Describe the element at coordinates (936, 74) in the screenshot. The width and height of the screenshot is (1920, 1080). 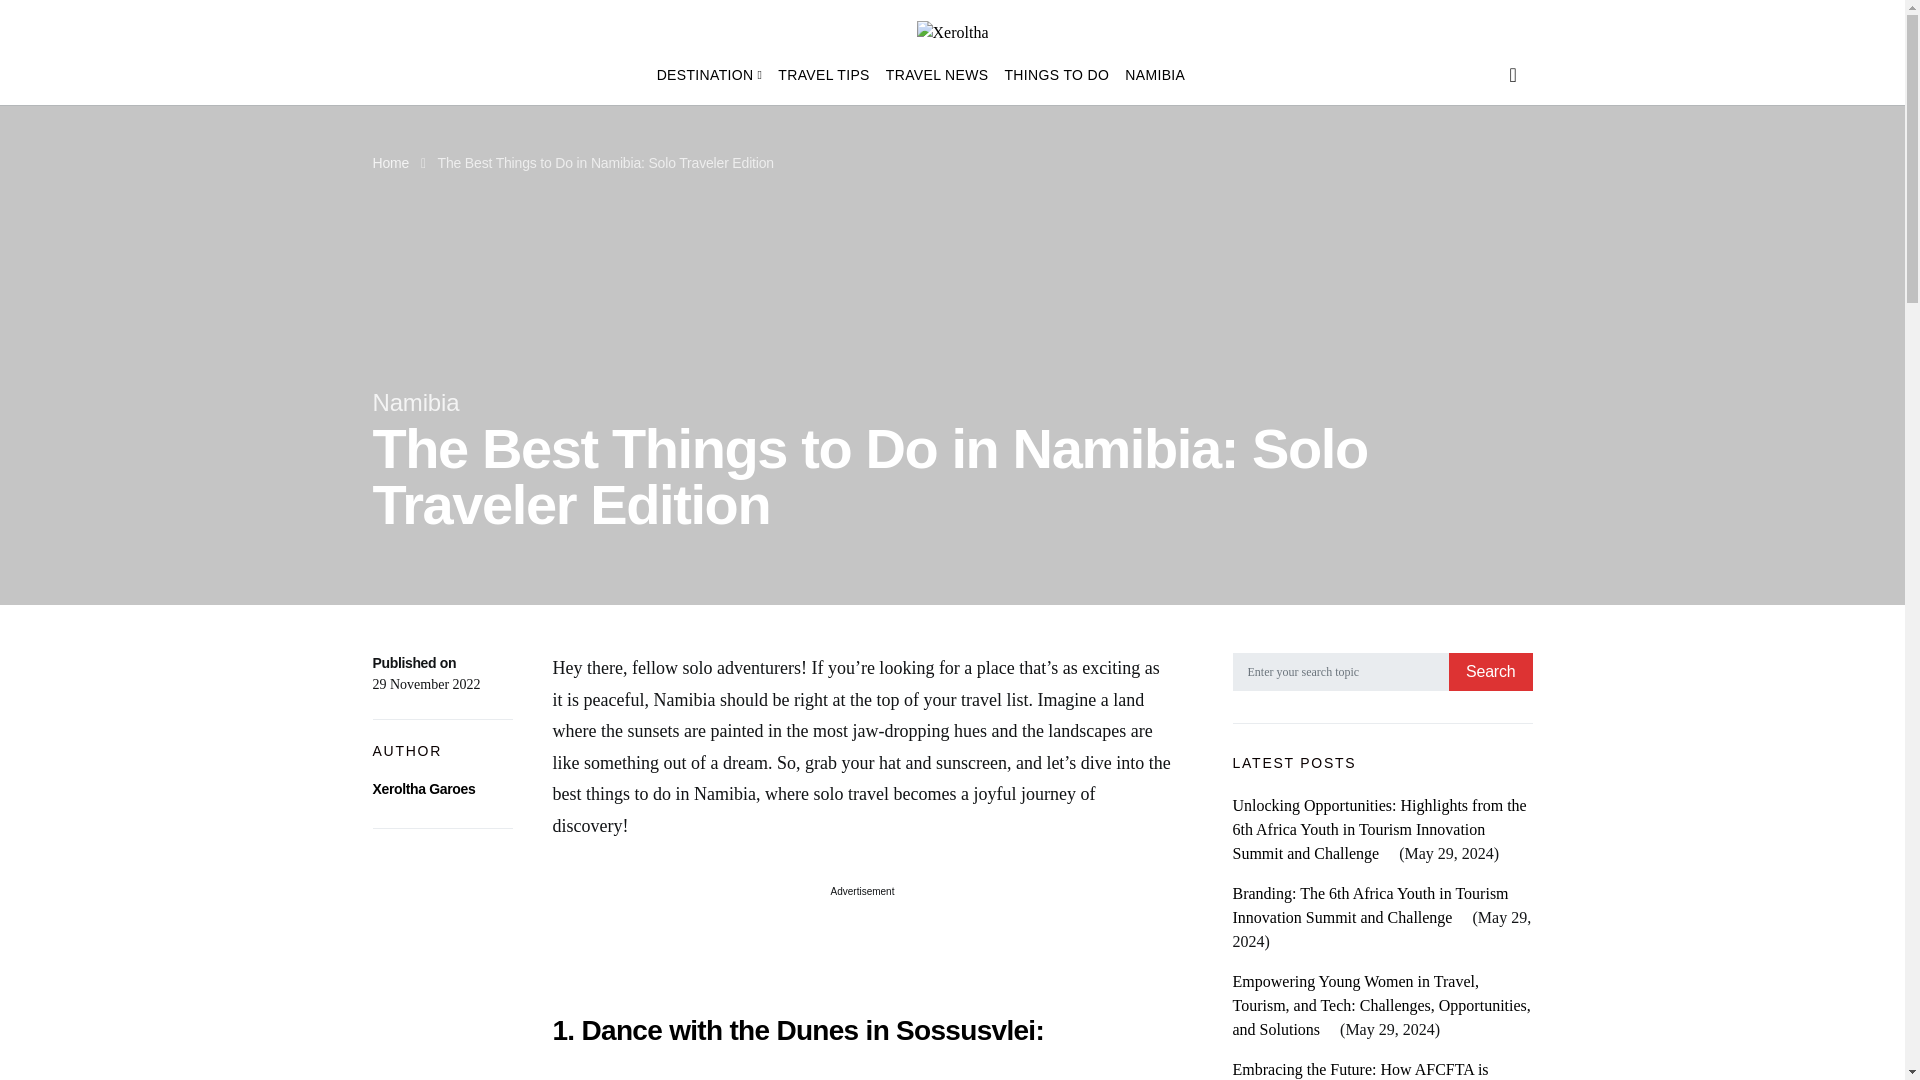
I see `TRAVEL NEWS` at that location.